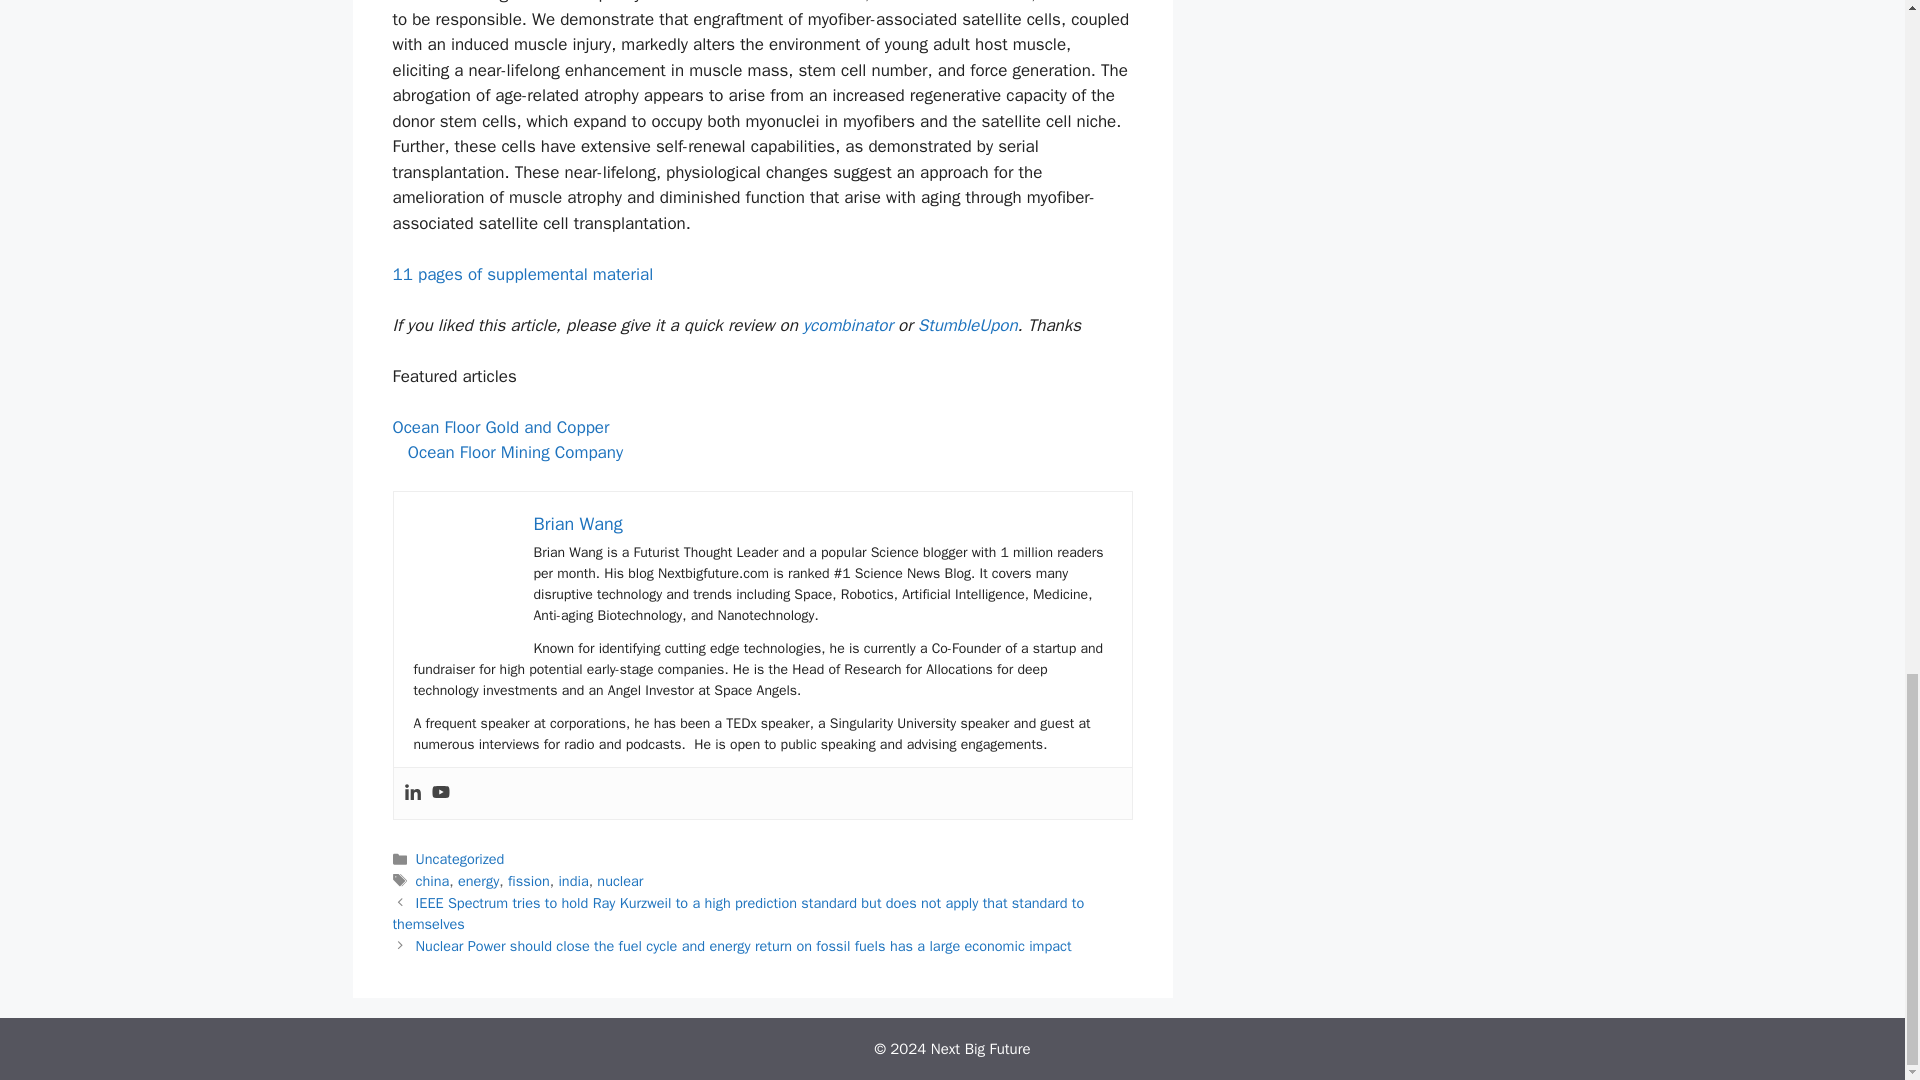  What do you see at coordinates (578, 524) in the screenshot?
I see `Brian Wang` at bounding box center [578, 524].